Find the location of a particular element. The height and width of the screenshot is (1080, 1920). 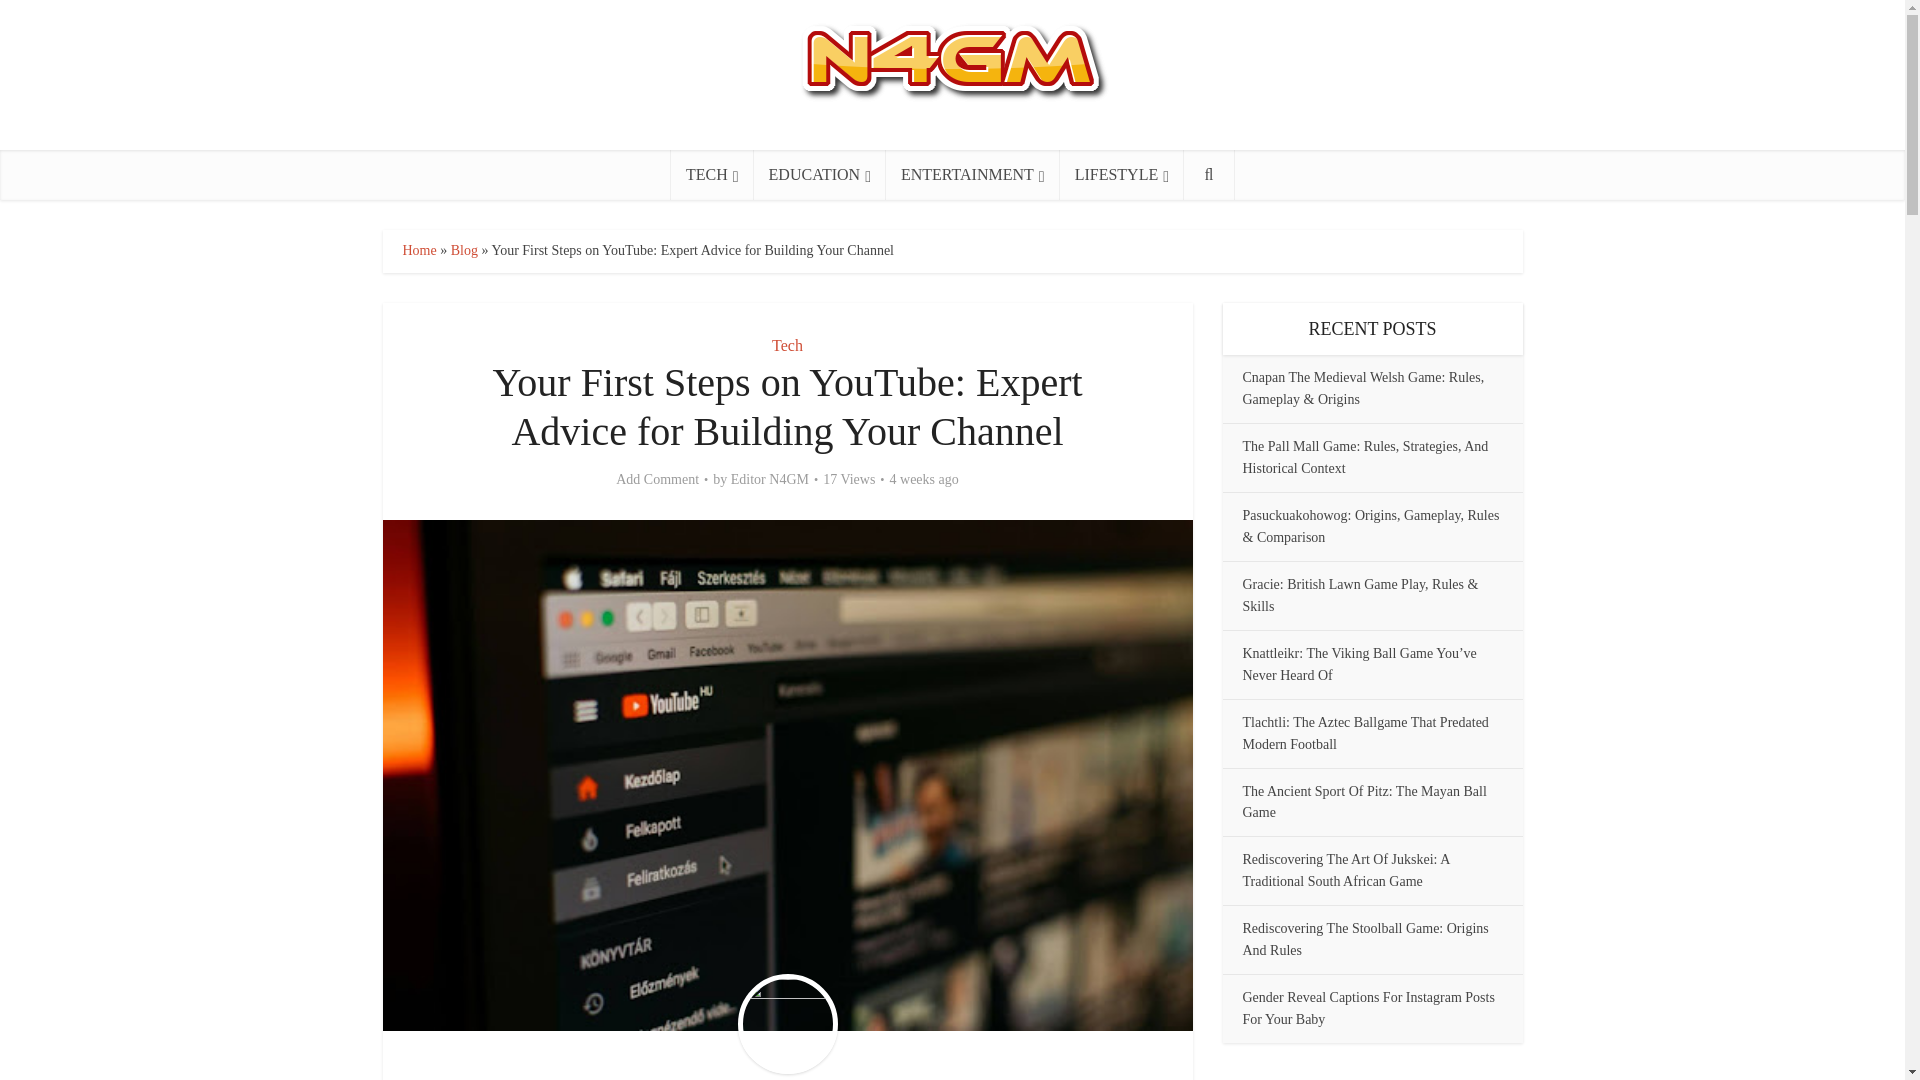

TECH is located at coordinates (712, 174).